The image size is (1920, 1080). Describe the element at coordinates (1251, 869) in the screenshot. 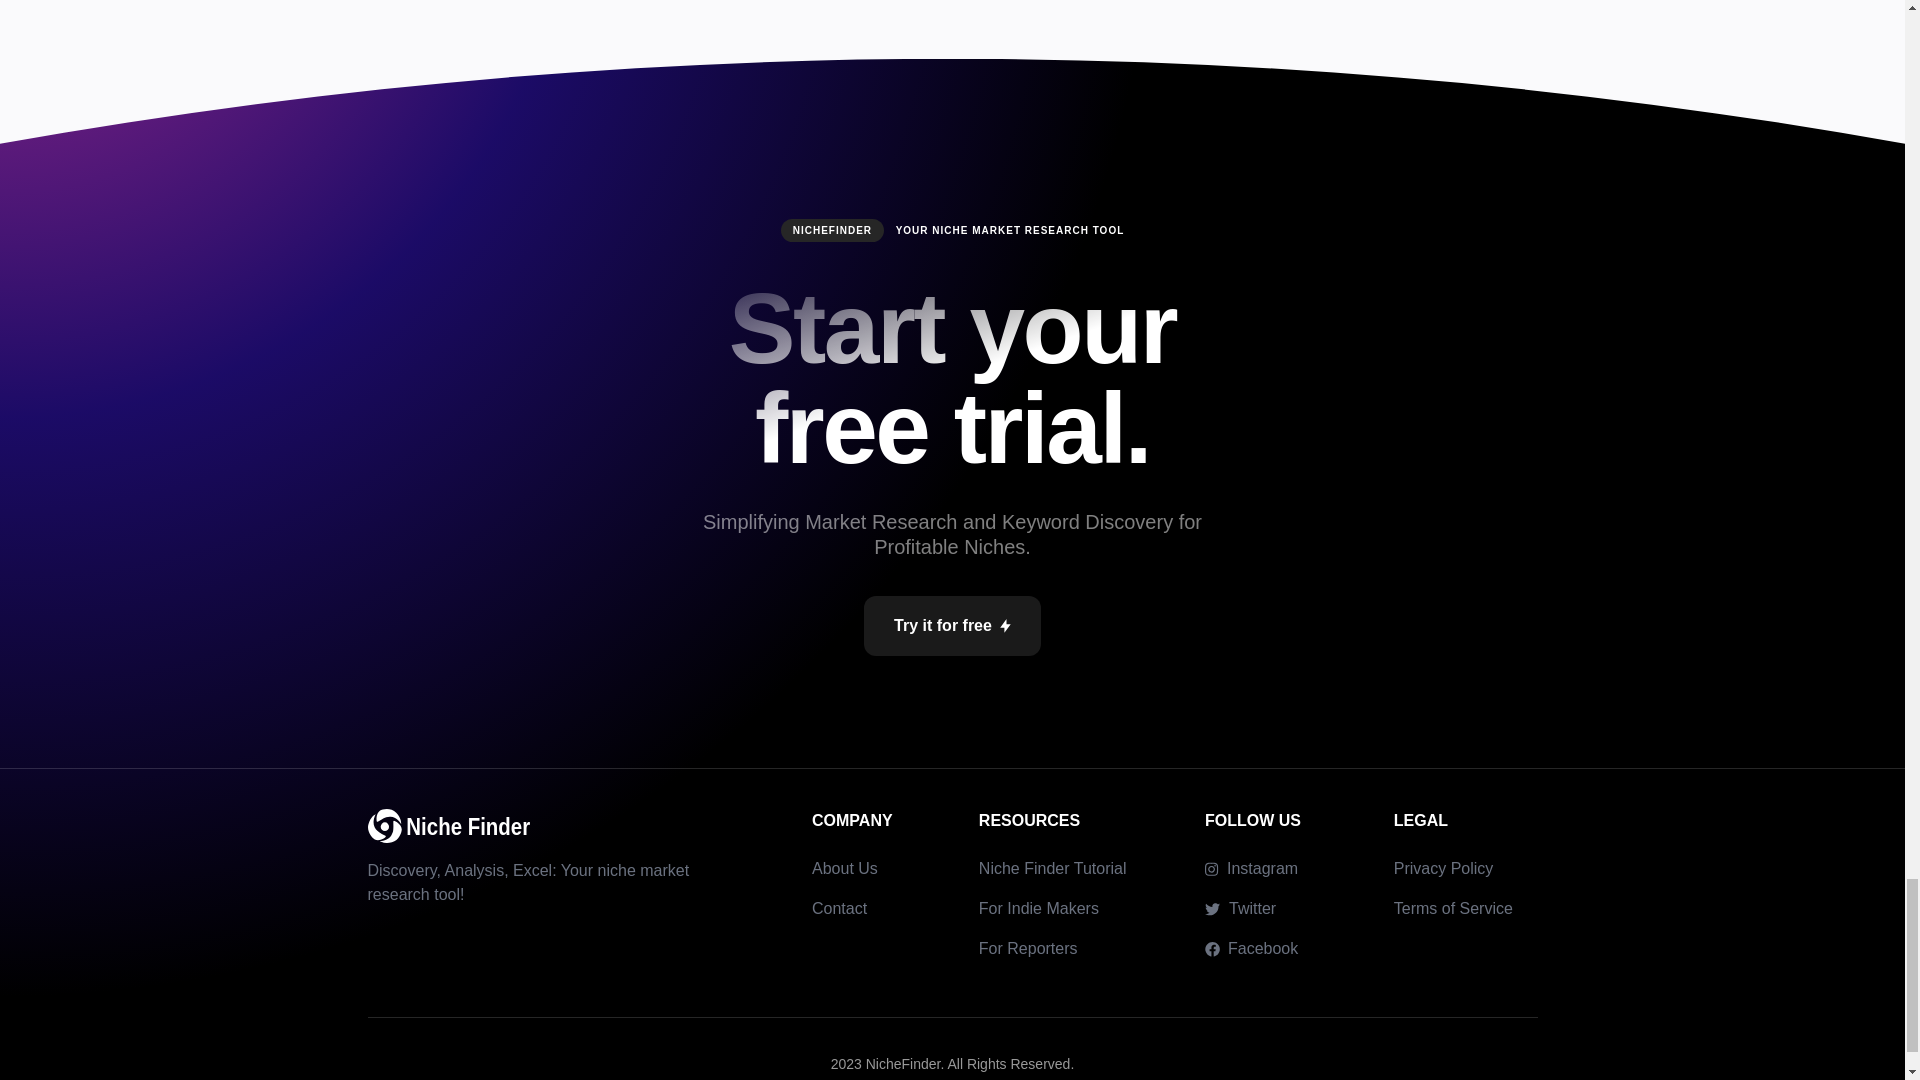

I see `Instagram` at that location.